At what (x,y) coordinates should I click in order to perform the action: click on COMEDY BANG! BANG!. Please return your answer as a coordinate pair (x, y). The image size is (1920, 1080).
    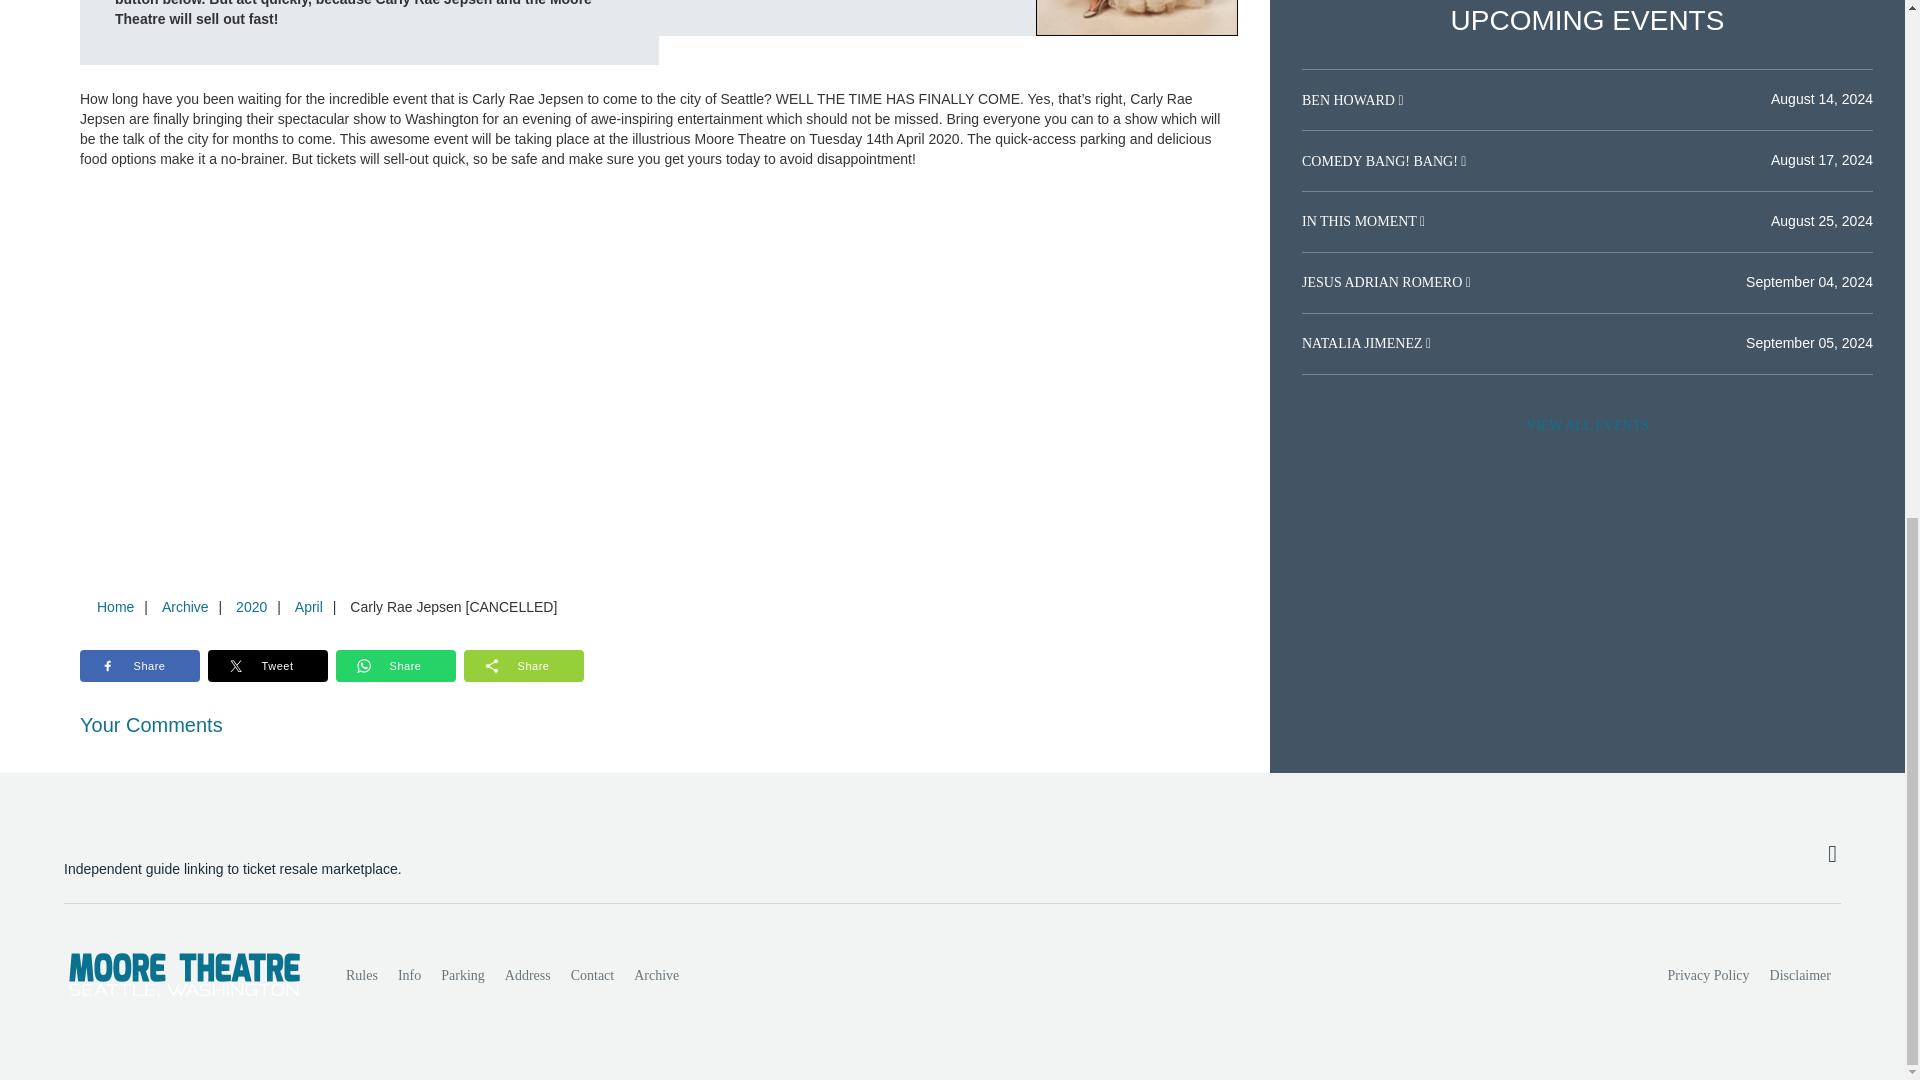
    Looking at the image, I should click on (1381, 160).